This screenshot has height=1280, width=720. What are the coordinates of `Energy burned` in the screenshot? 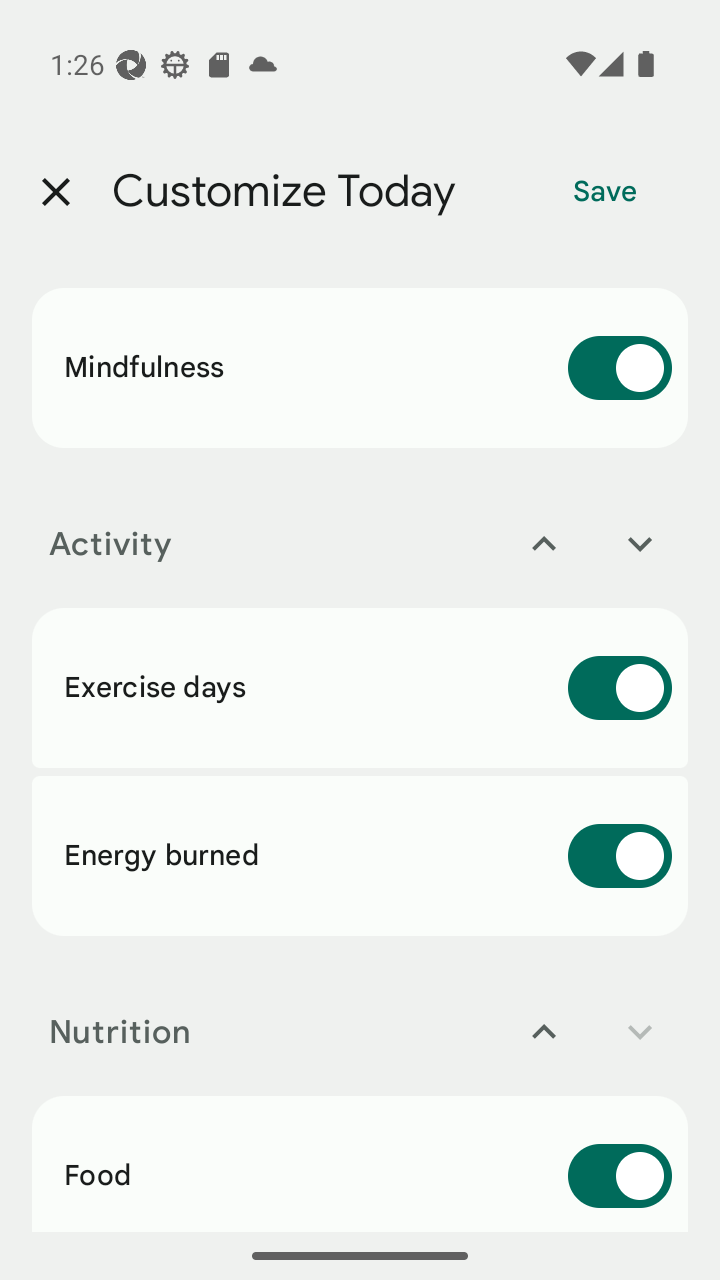 It's located at (360, 855).